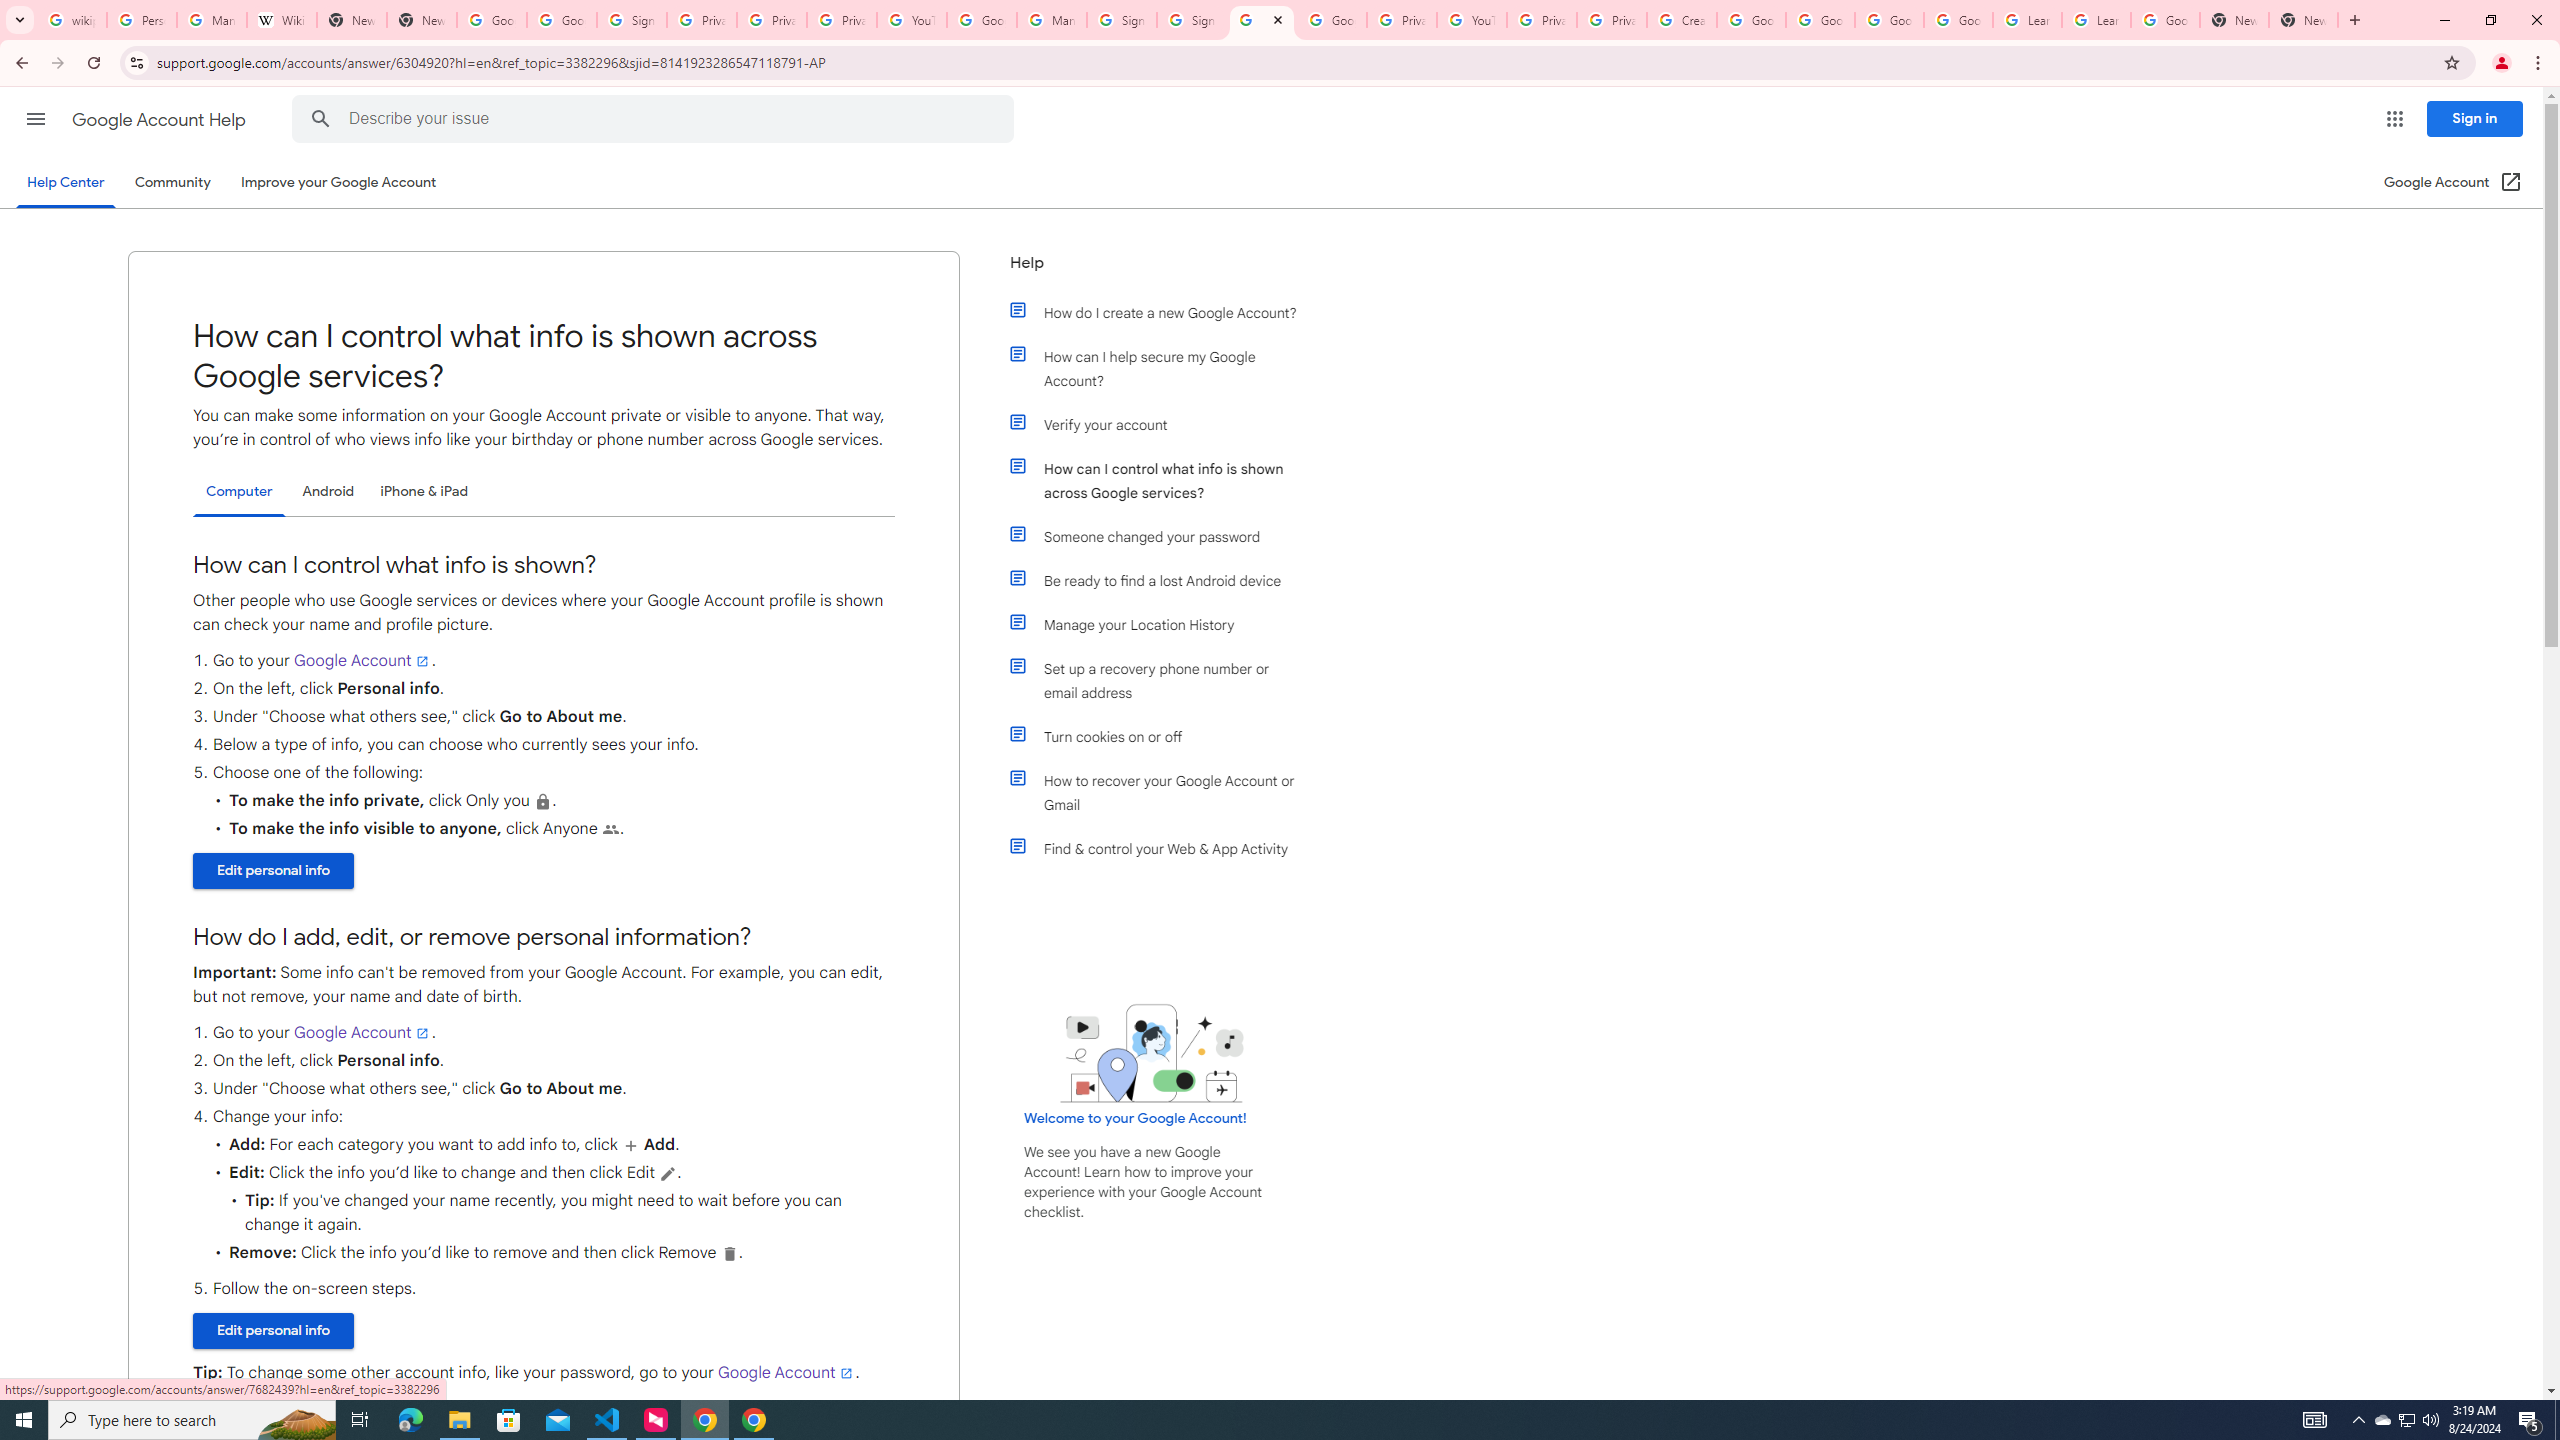 This screenshot has height=1440, width=2560. What do you see at coordinates (239, 492) in the screenshot?
I see `Computer` at bounding box center [239, 492].